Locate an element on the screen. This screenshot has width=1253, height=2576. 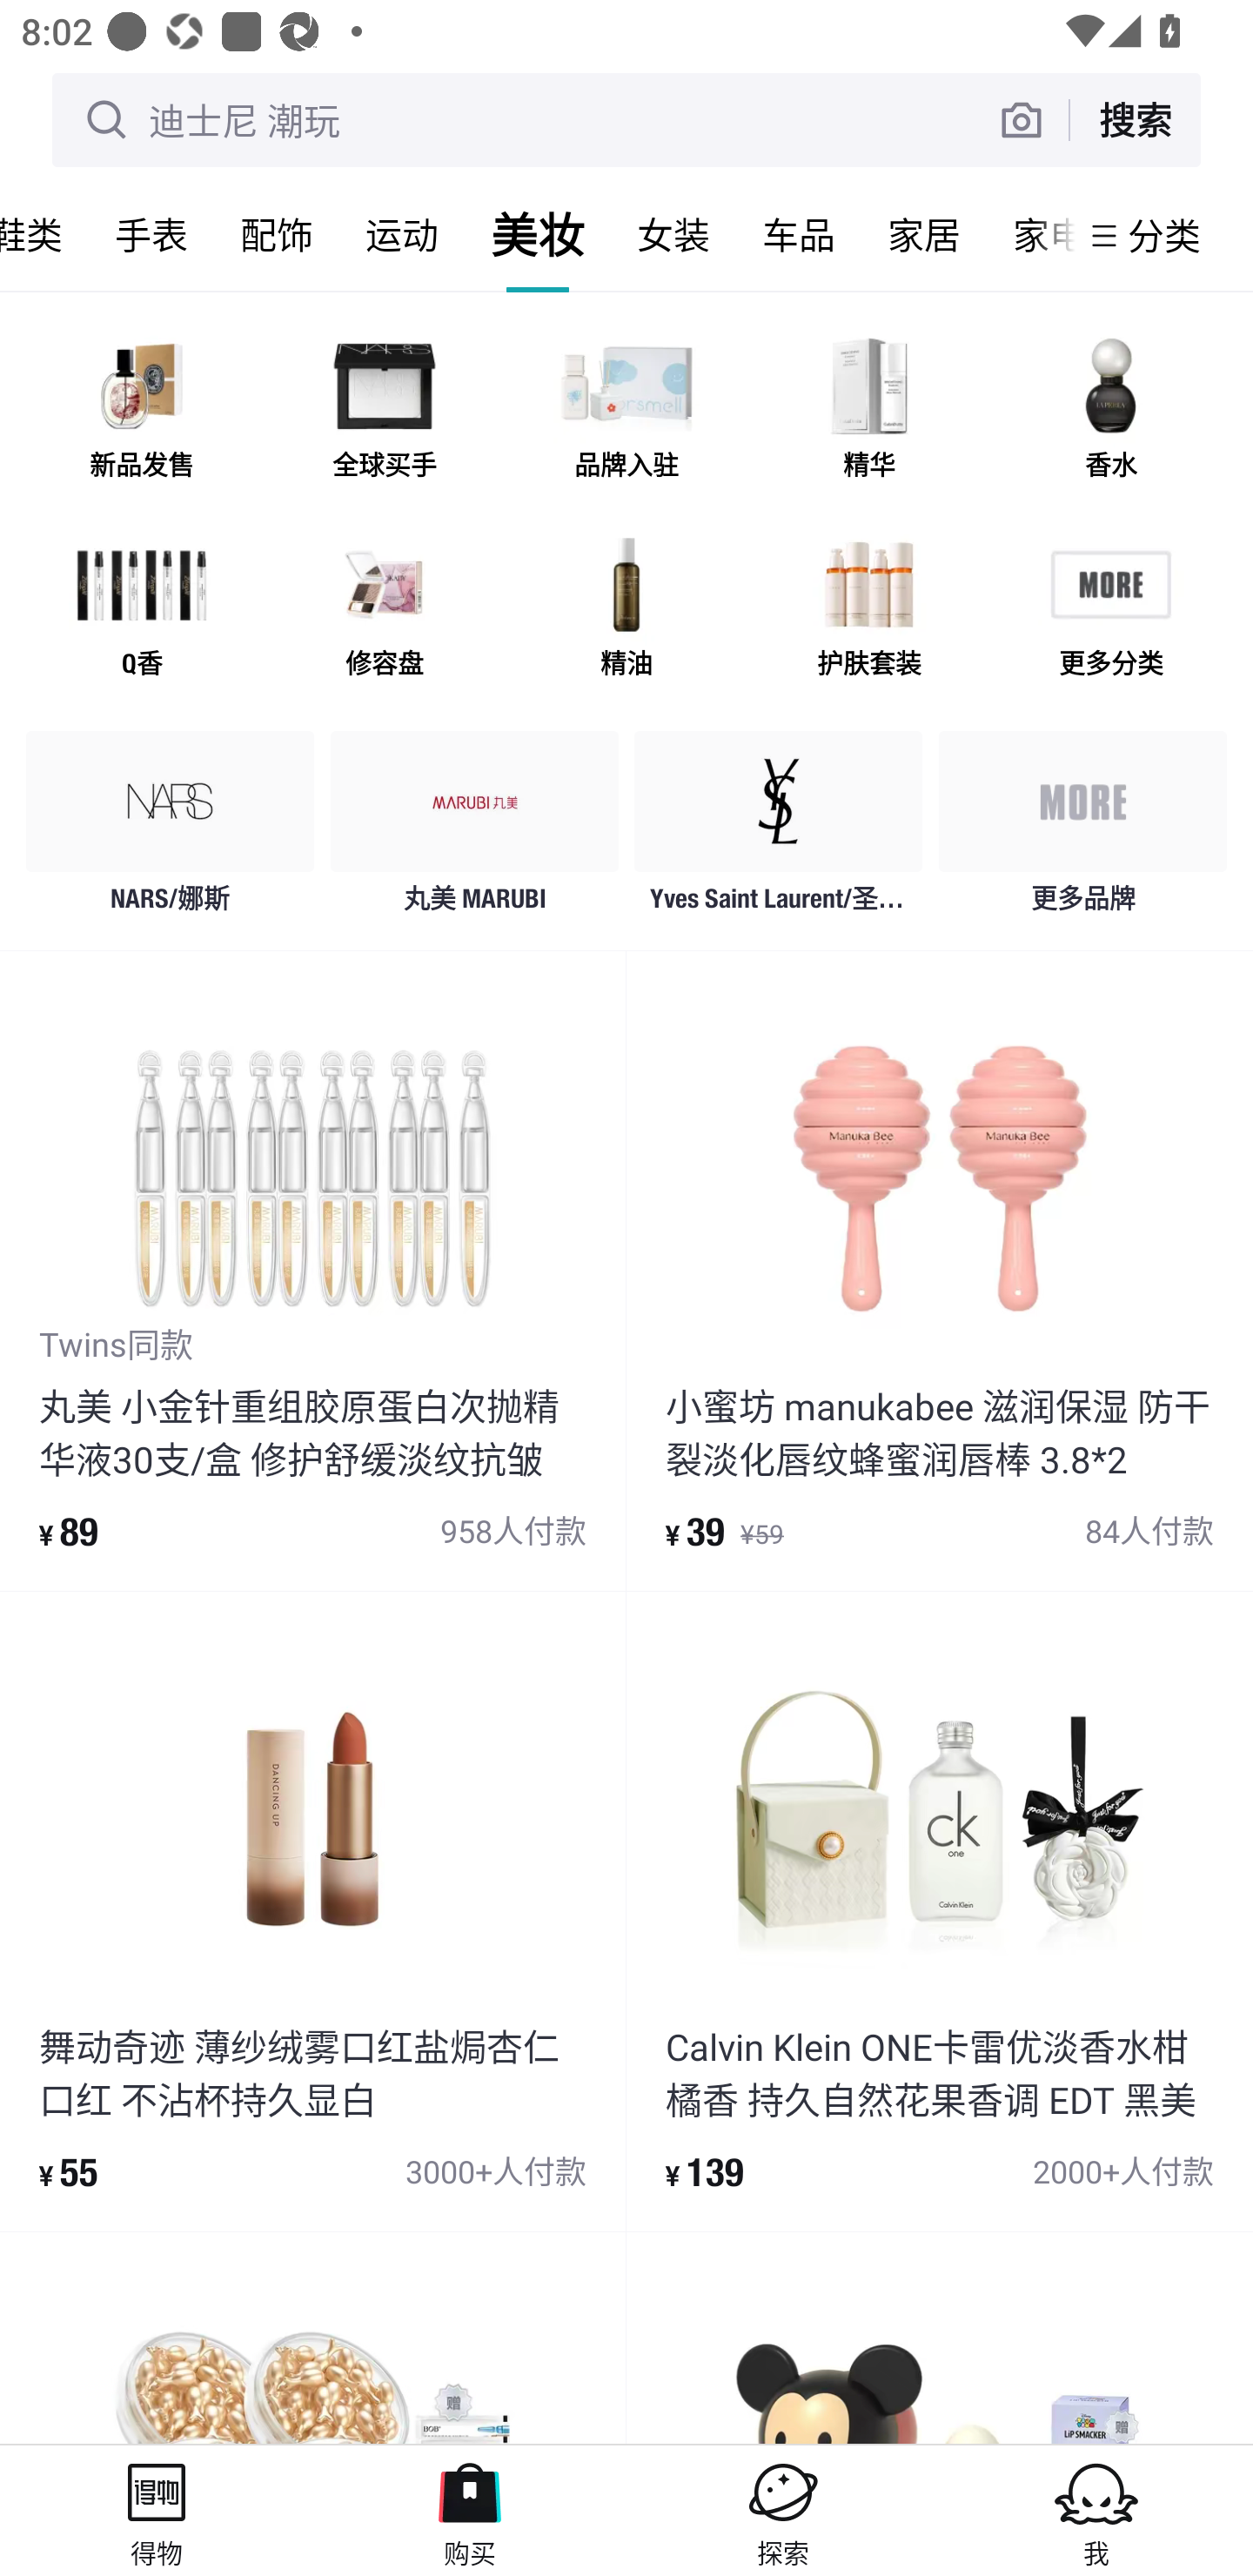
配饰 is located at coordinates (277, 235).